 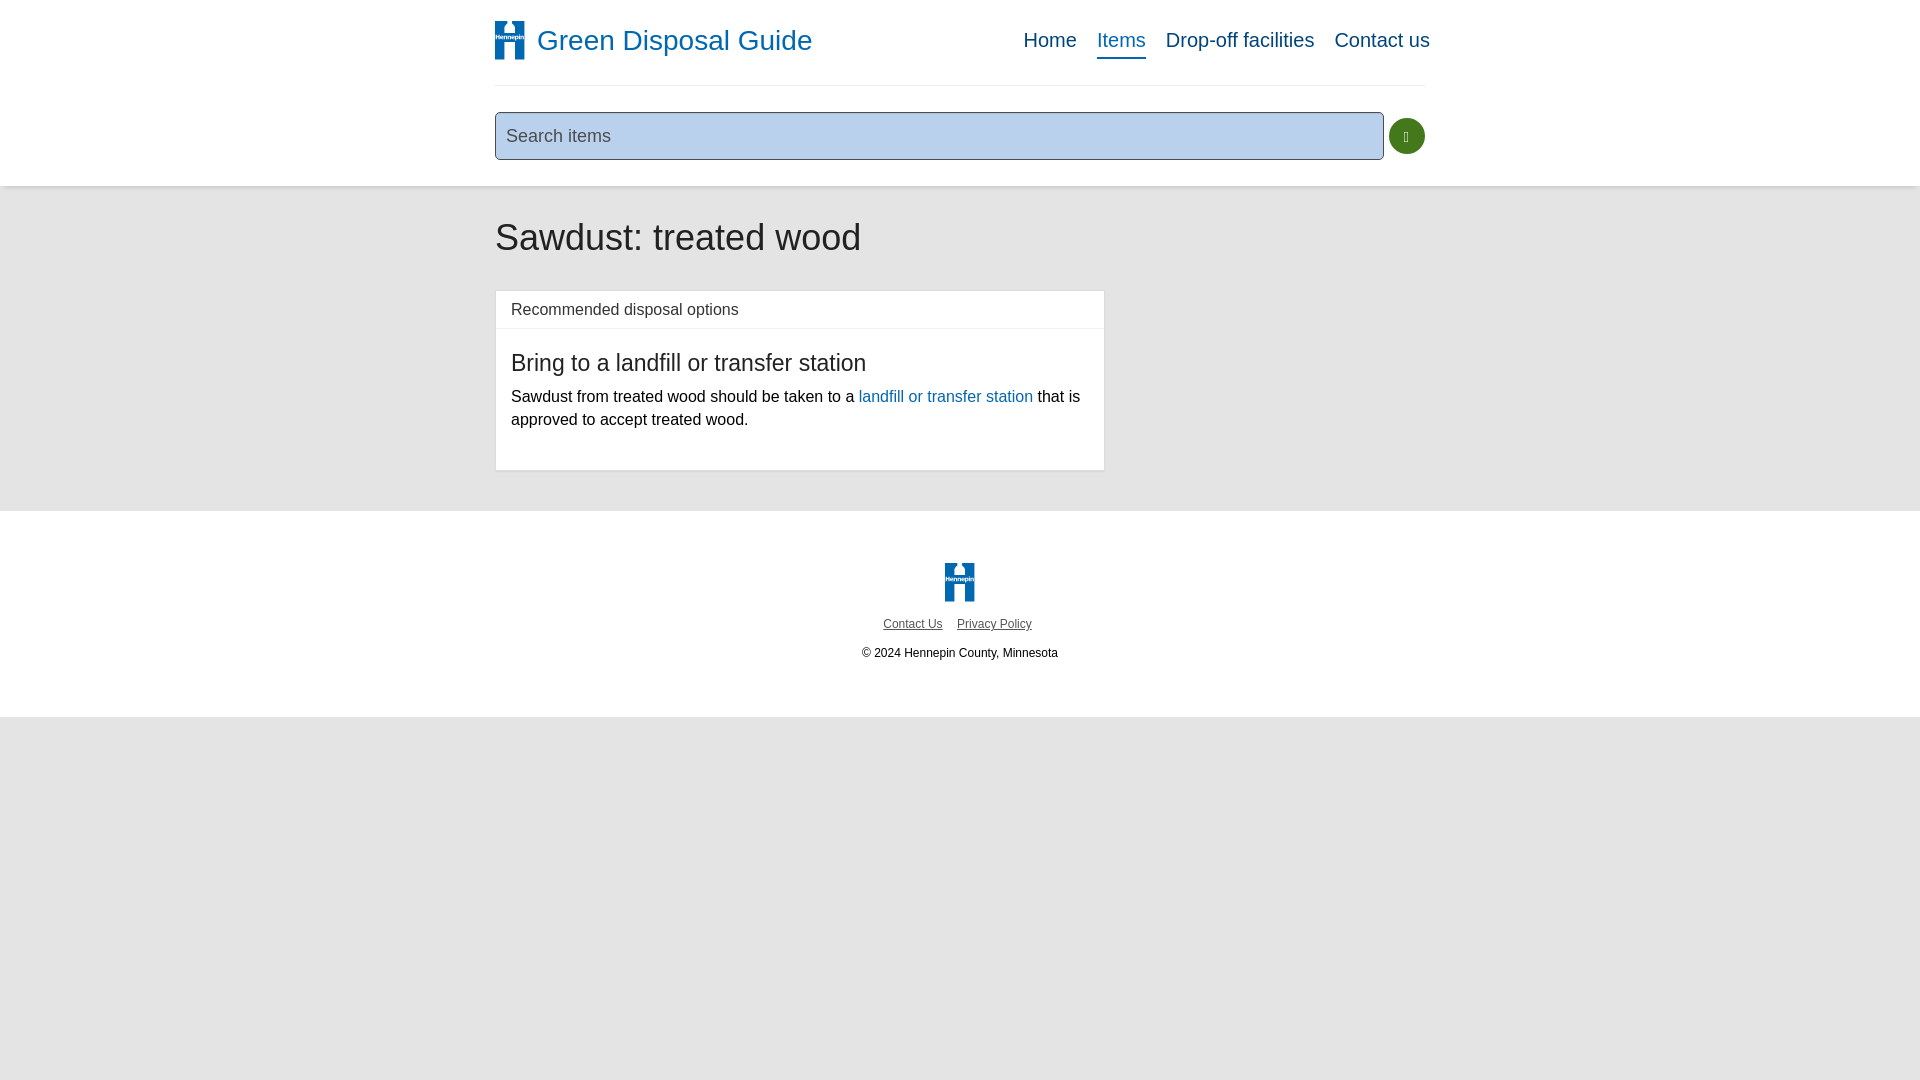 I want to click on Drop-off facilities, so click(x=1240, y=44).